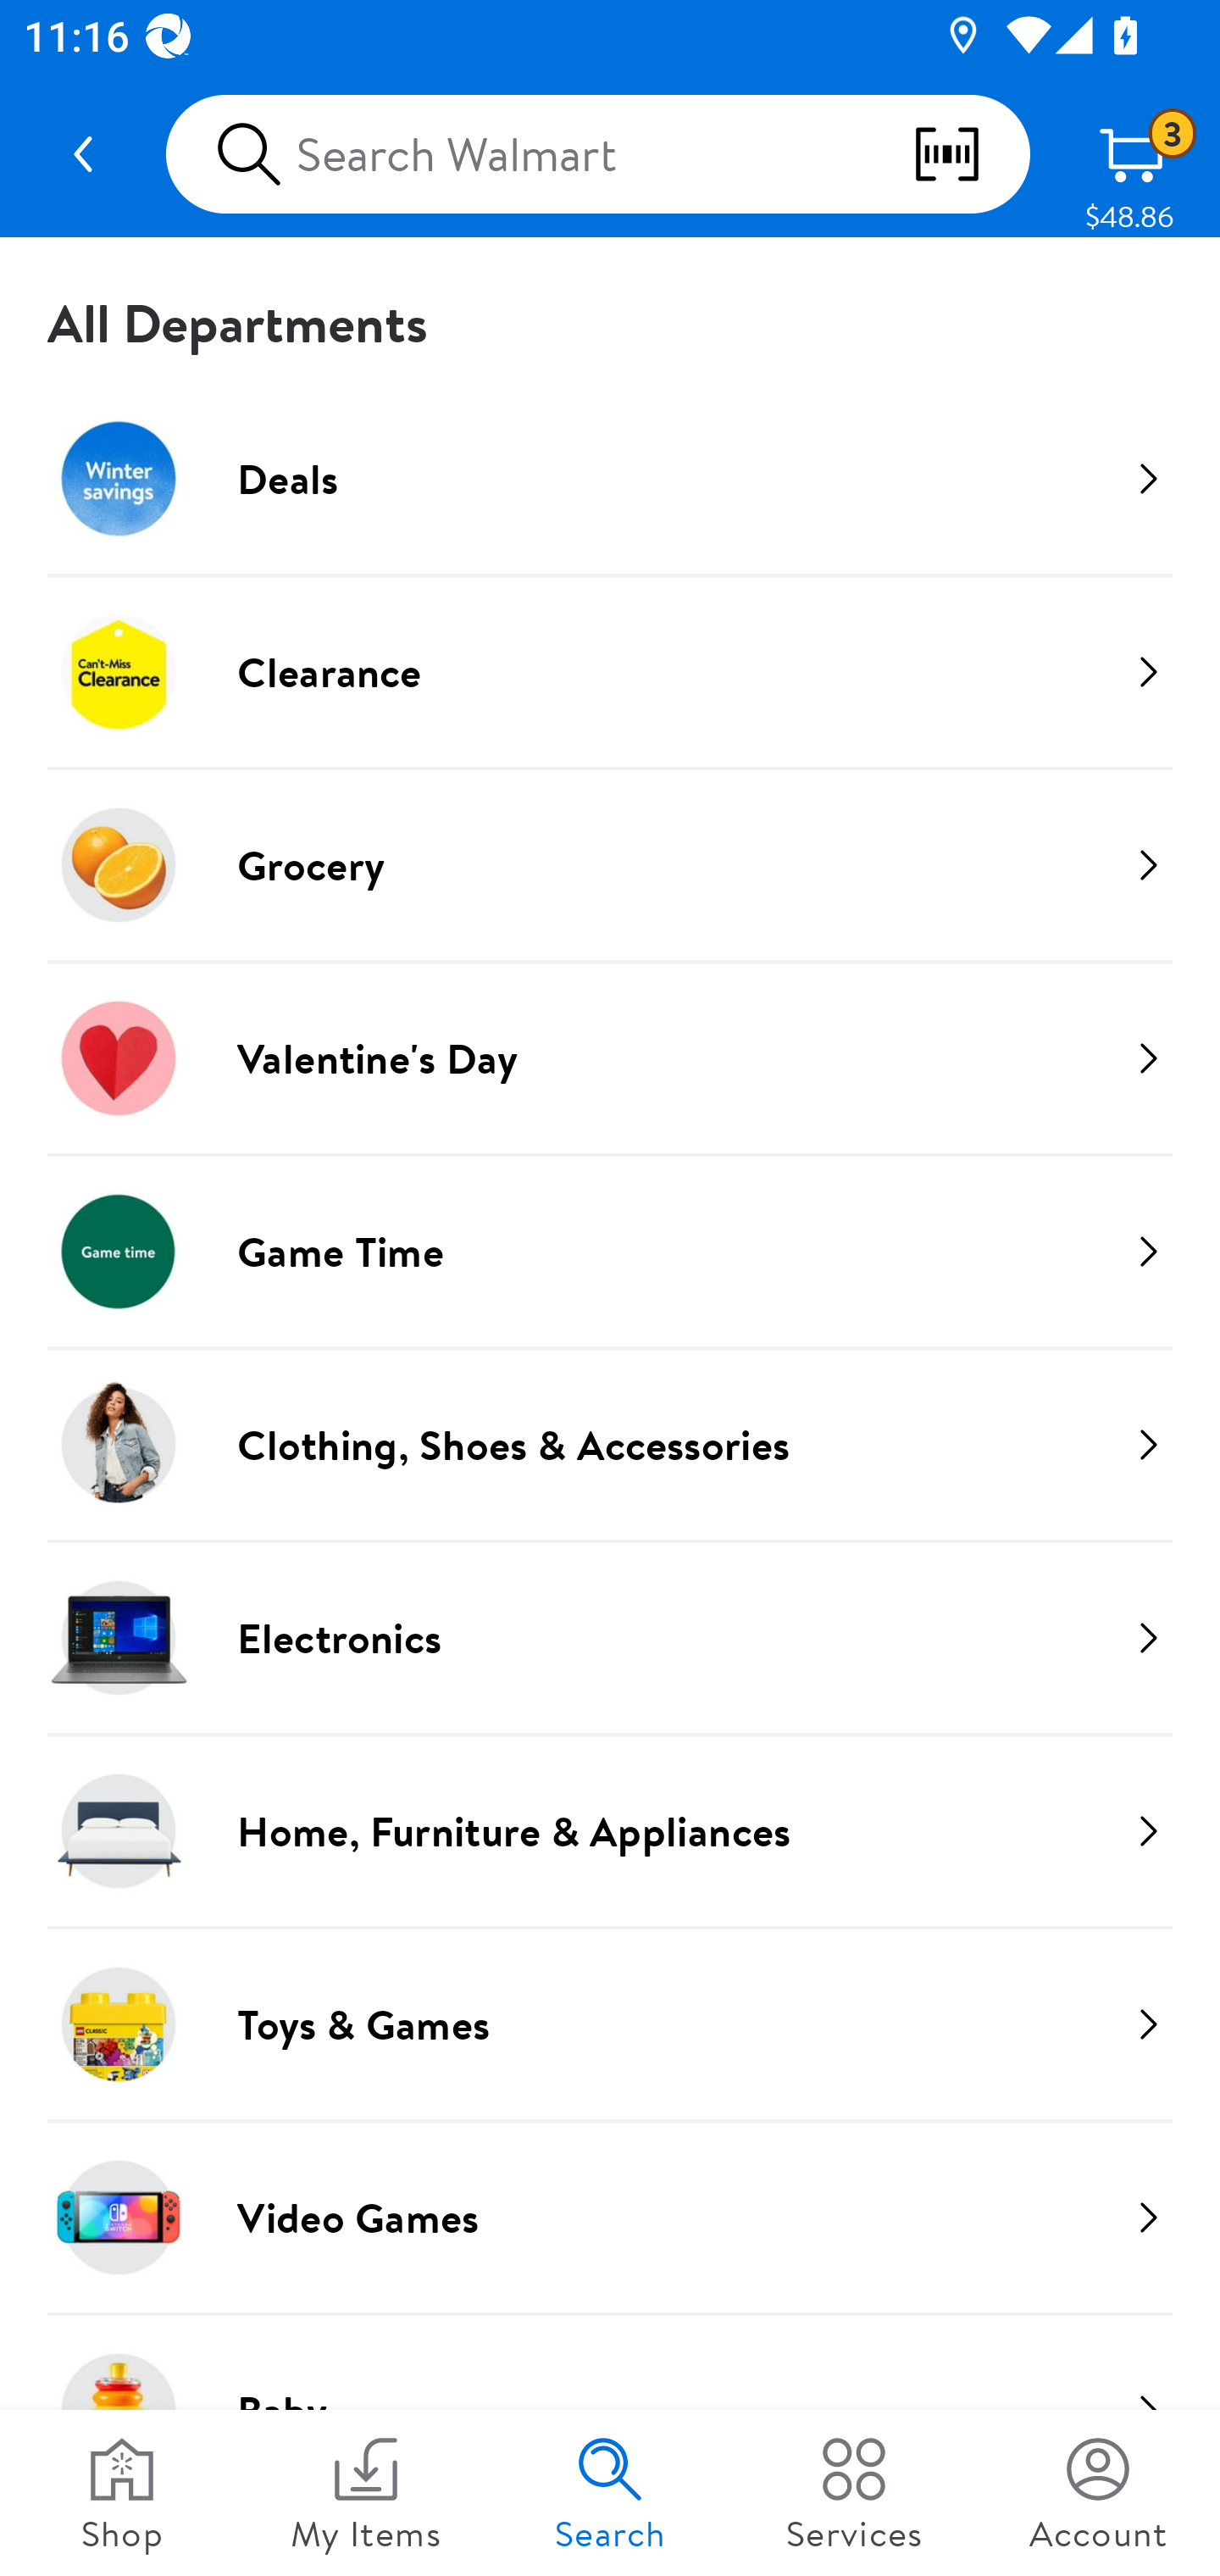  Describe the element at coordinates (610, 864) in the screenshot. I see `Grocery` at that location.